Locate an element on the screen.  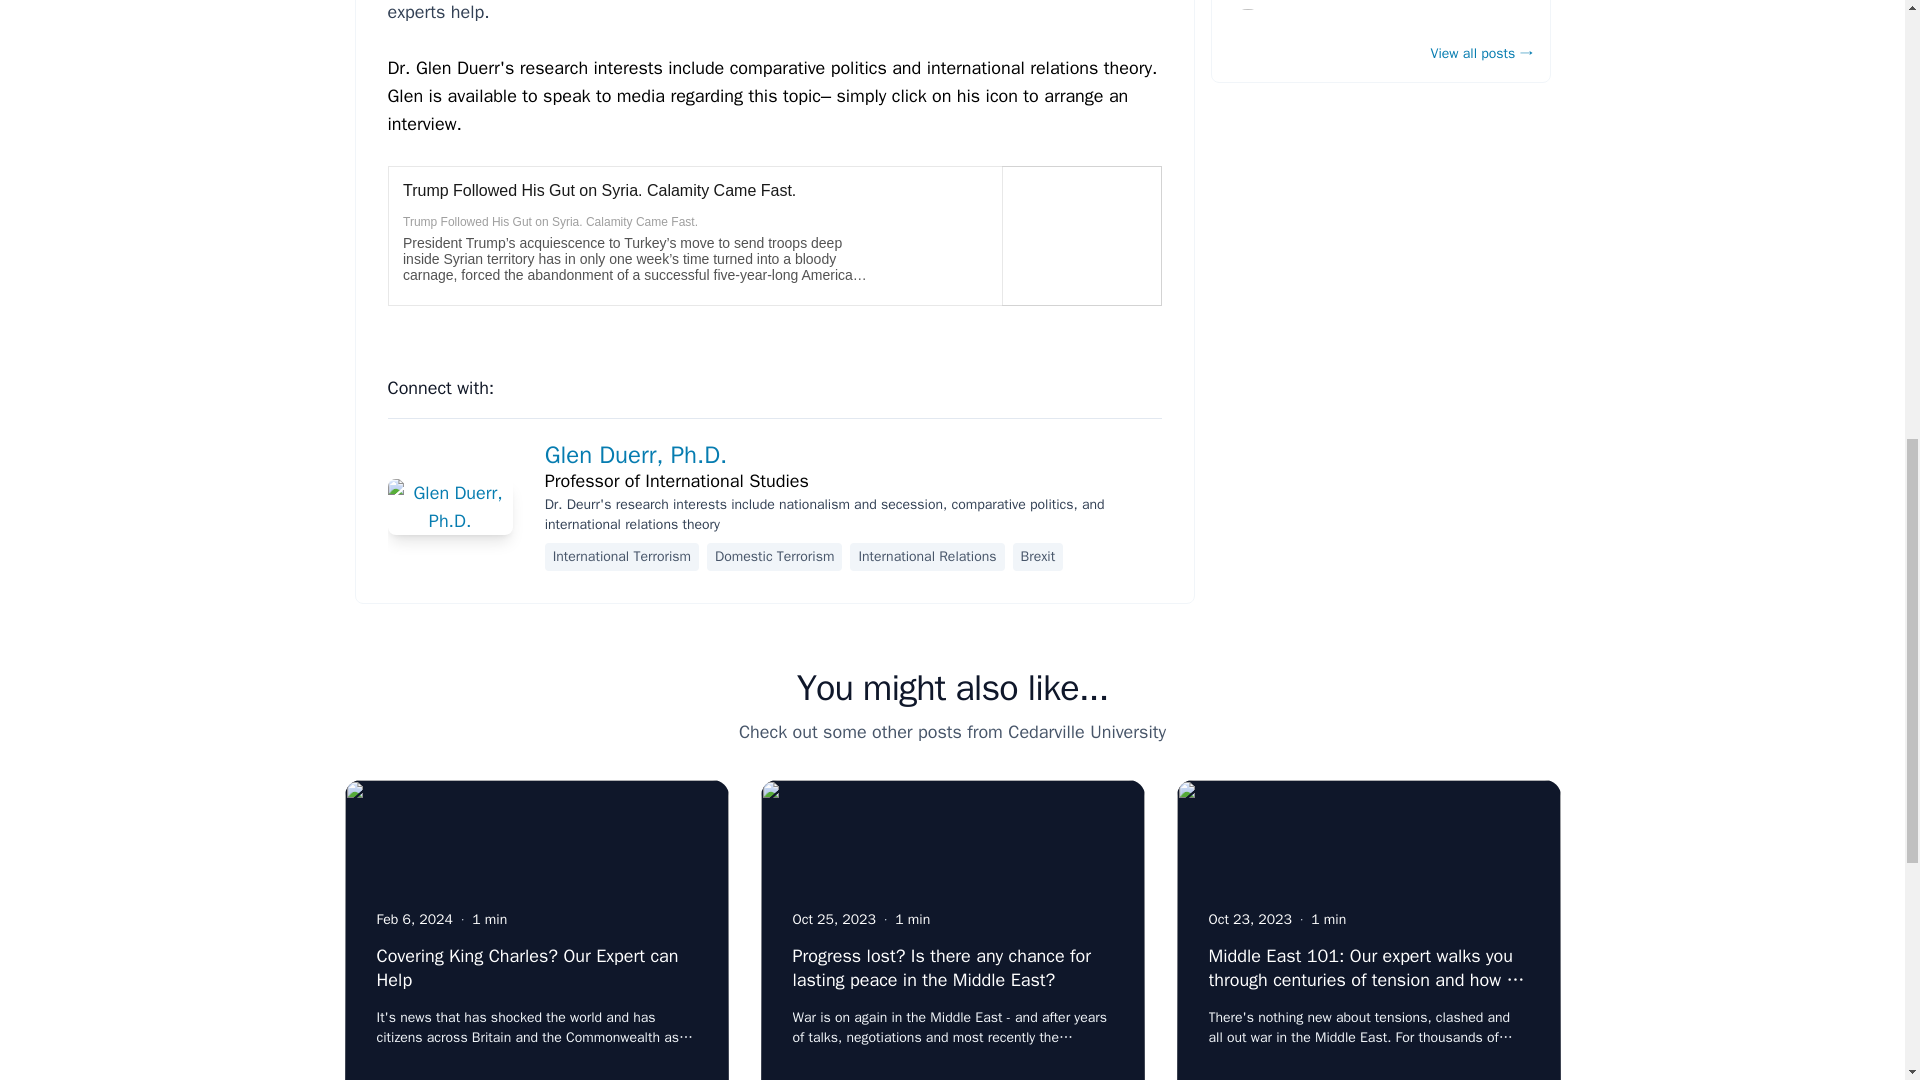
Covering King Charles? Our Expert can Help is located at coordinates (526, 968).